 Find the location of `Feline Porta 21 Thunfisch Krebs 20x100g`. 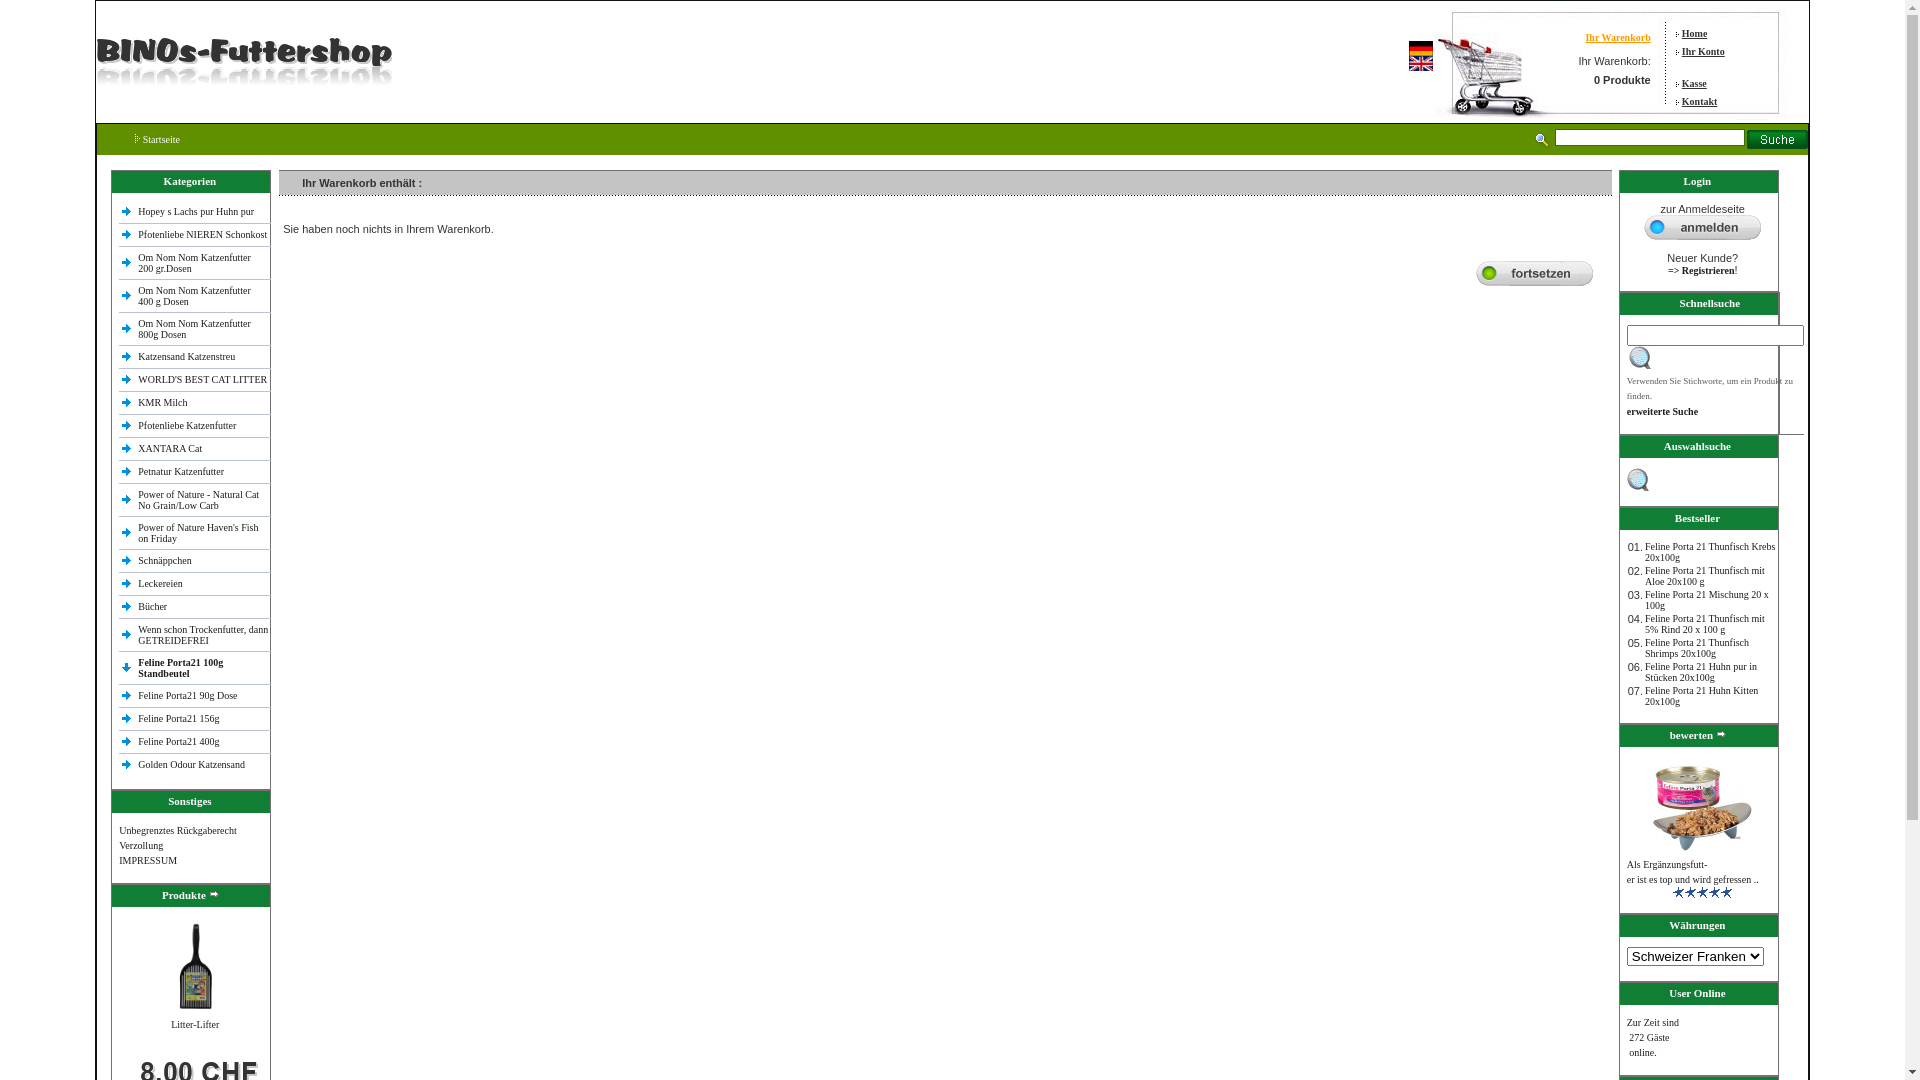

Feline Porta 21 Thunfisch Krebs 20x100g is located at coordinates (1710, 551).